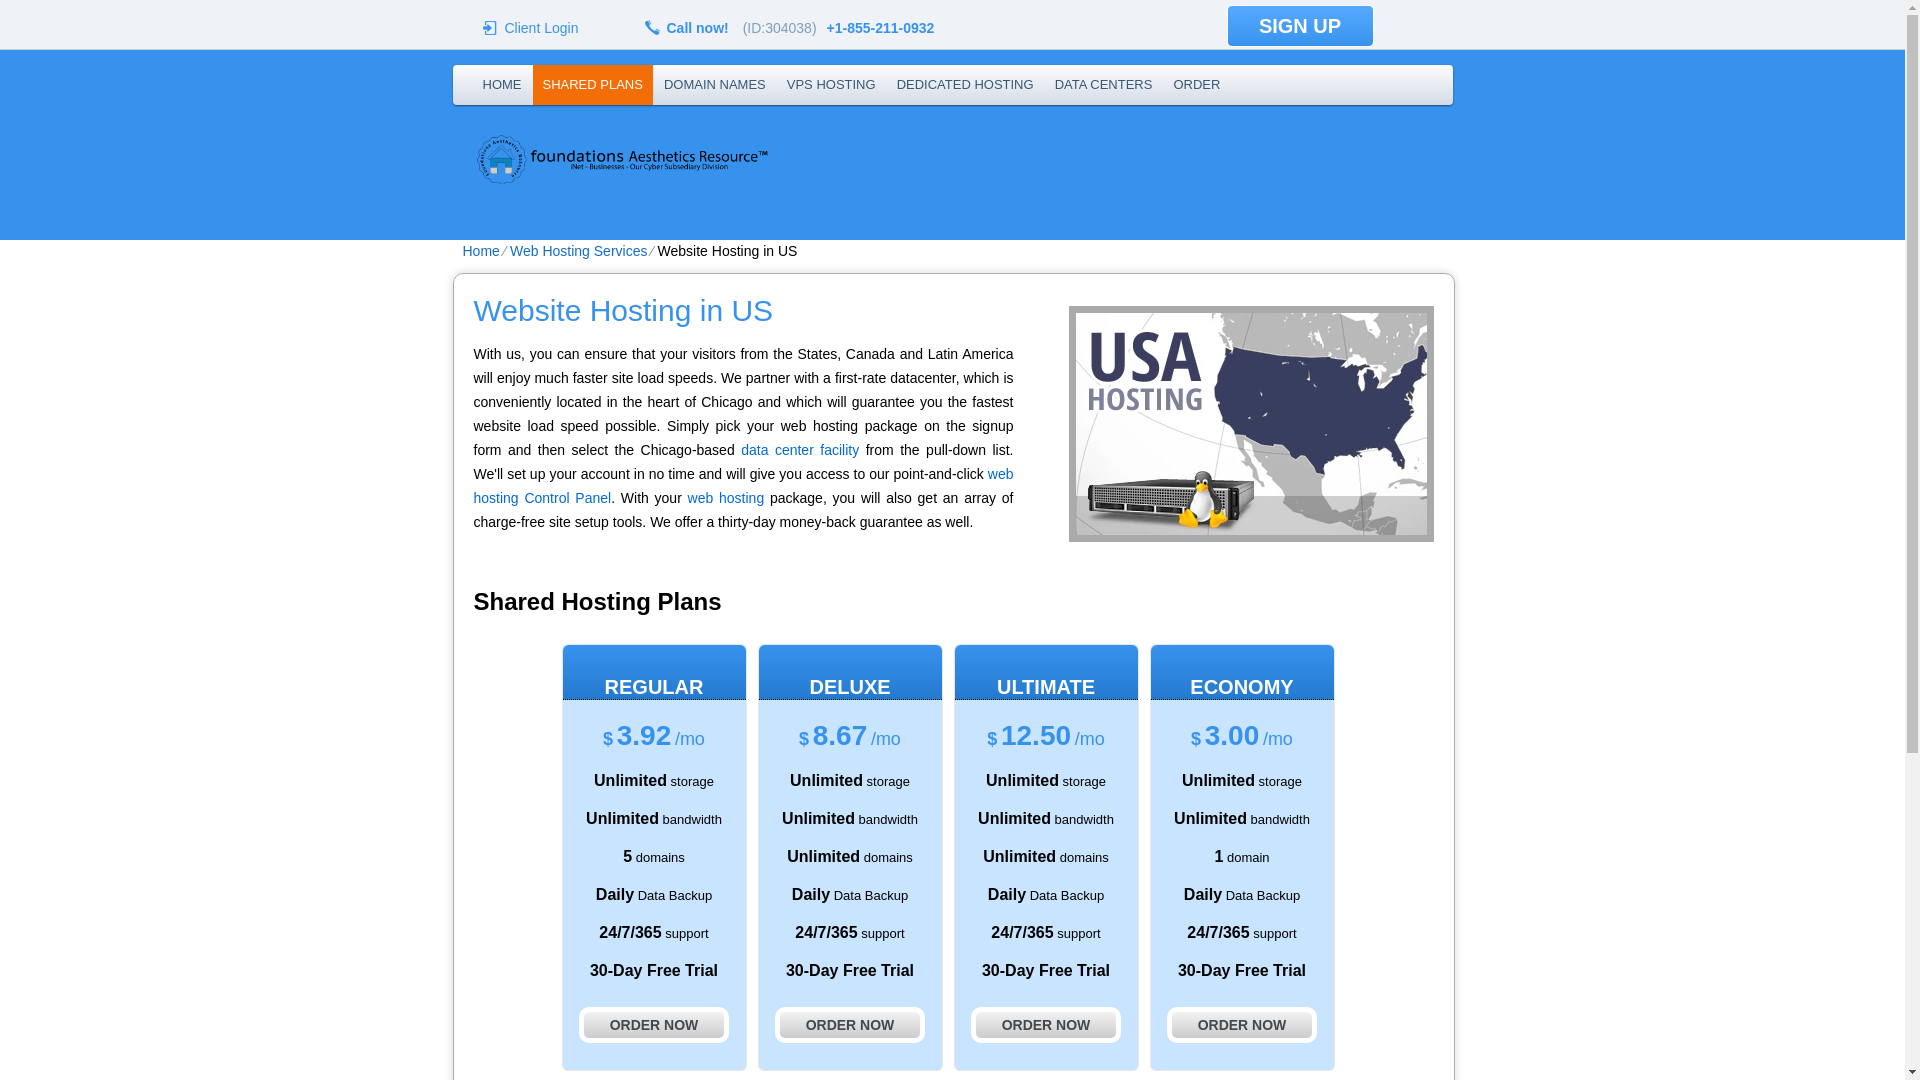 This screenshot has width=1920, height=1080. I want to click on Home, so click(480, 251).